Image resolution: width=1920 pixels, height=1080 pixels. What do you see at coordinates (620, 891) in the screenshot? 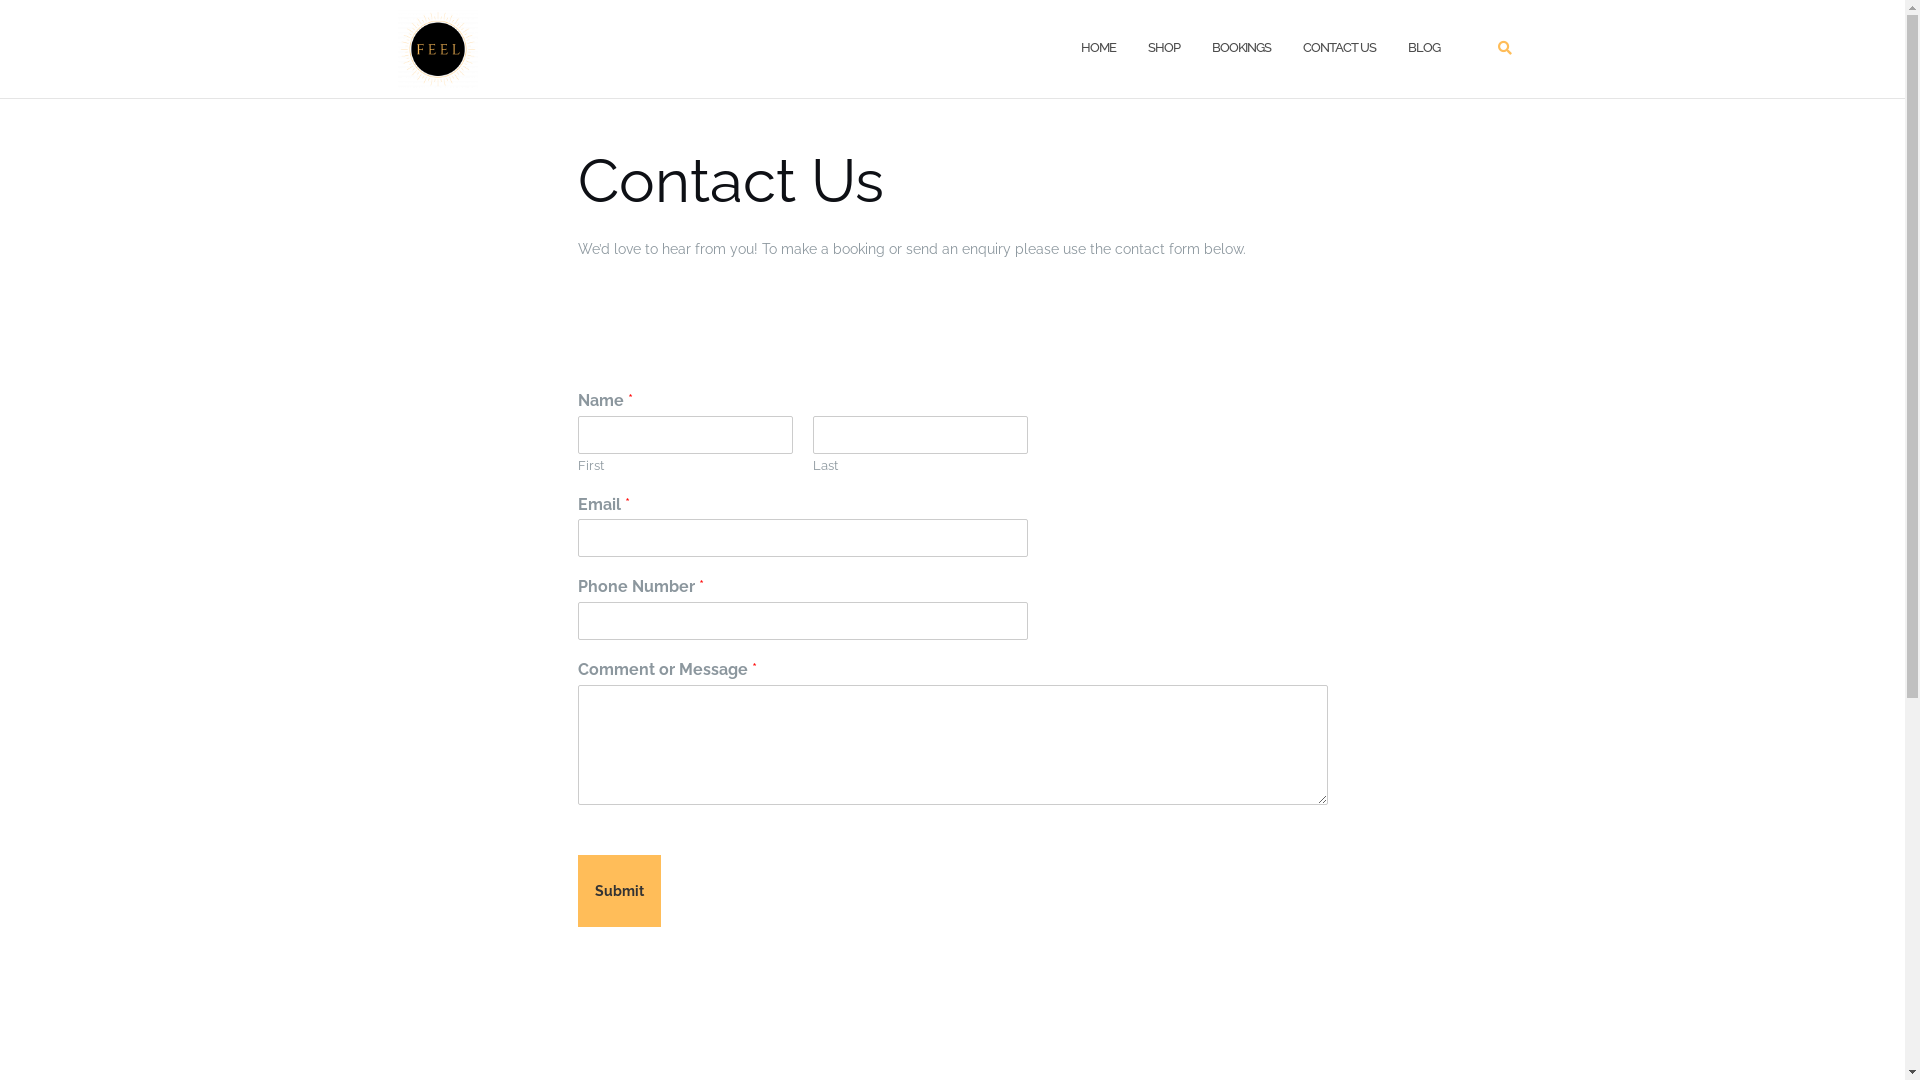
I see `Submit` at bounding box center [620, 891].